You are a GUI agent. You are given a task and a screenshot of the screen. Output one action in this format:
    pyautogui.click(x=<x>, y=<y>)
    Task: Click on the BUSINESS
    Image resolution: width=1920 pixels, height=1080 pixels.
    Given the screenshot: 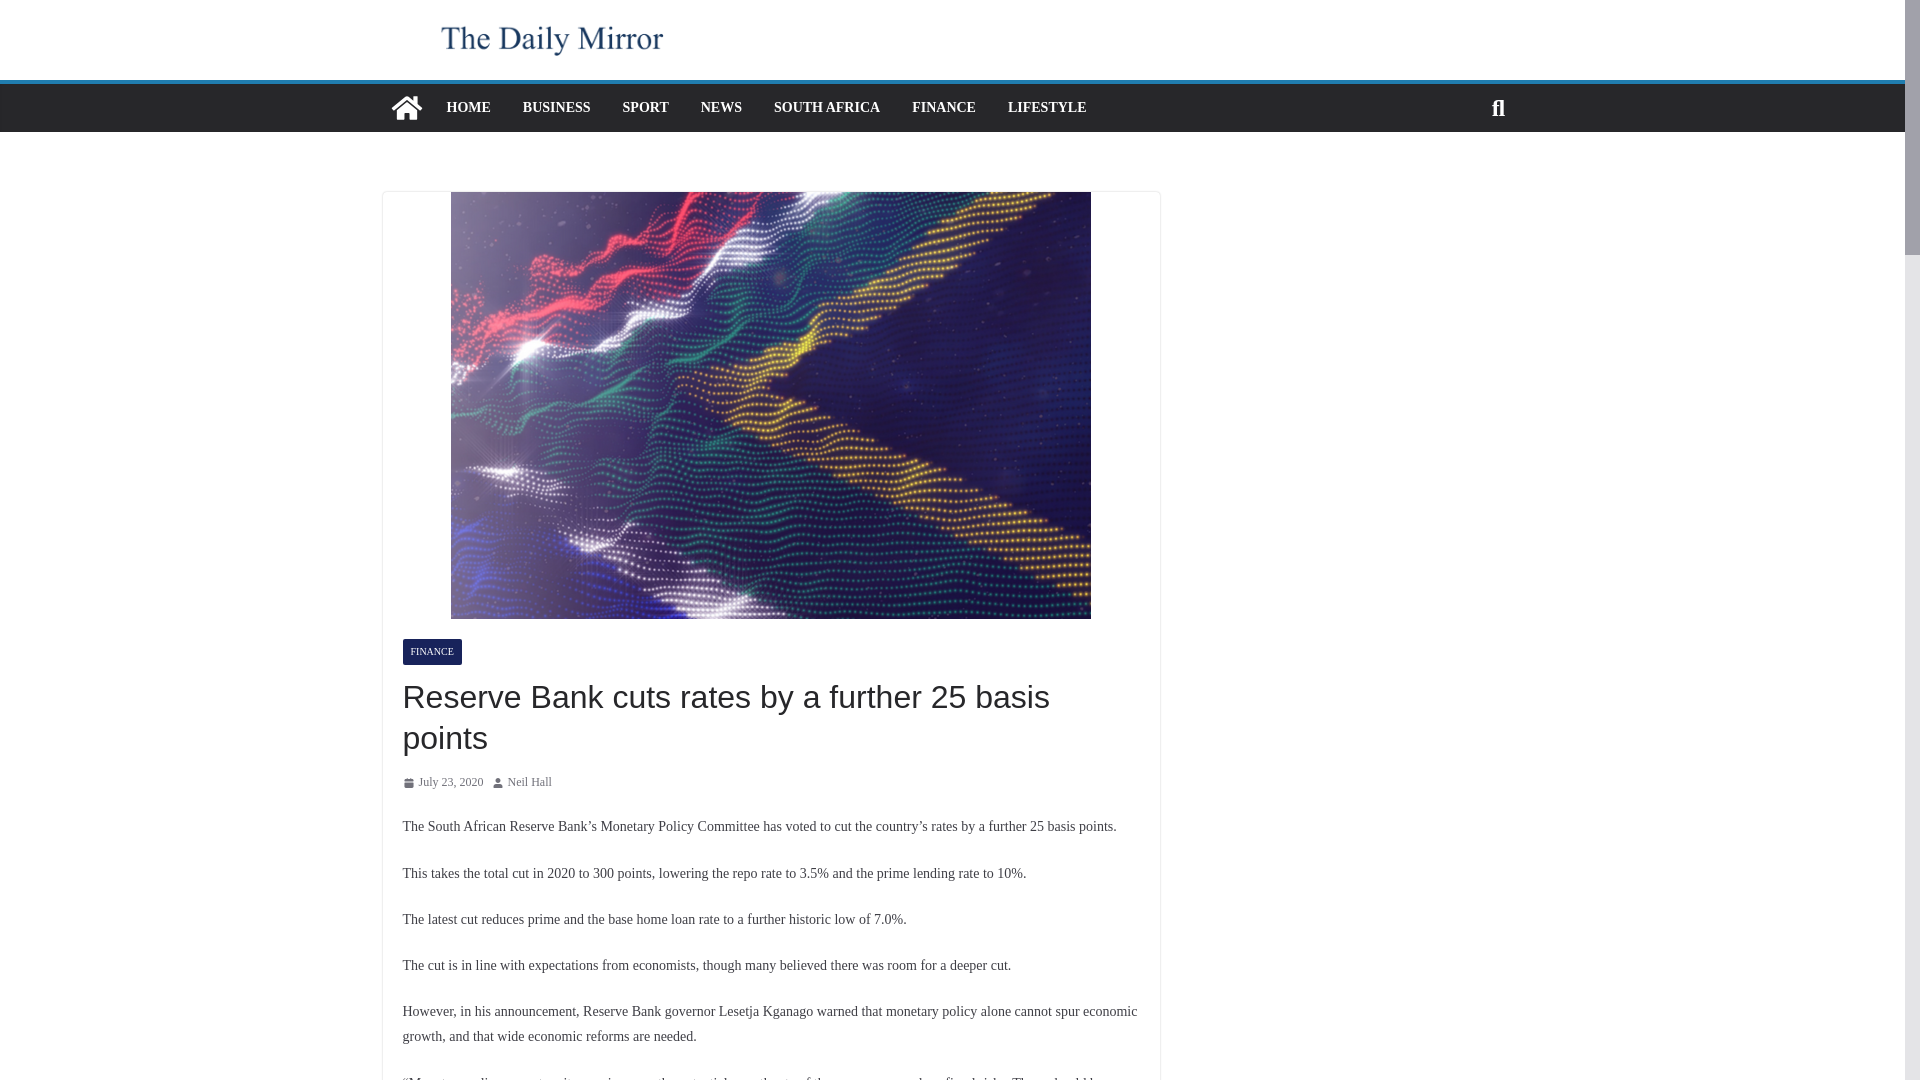 What is the action you would take?
    pyautogui.click(x=556, y=108)
    